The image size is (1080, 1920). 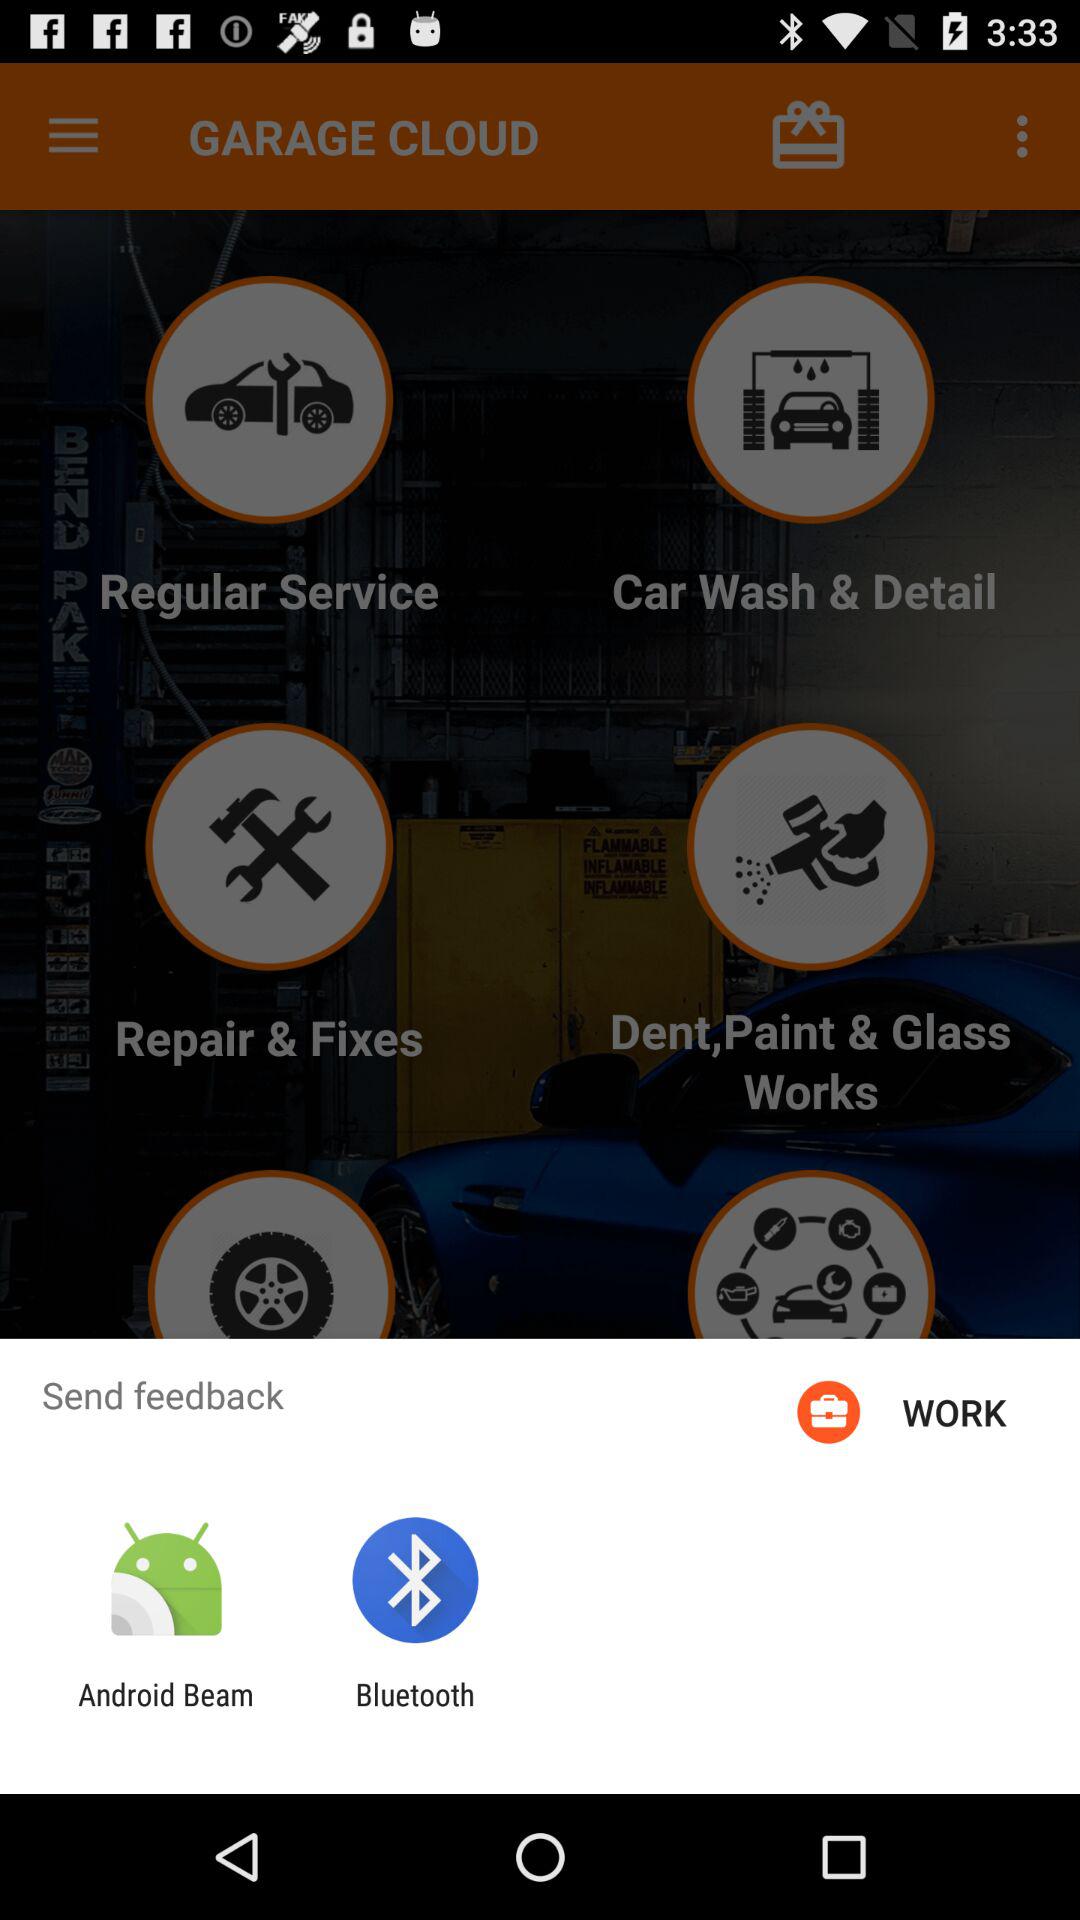 I want to click on turn on the bluetooth item, so click(x=414, y=1712).